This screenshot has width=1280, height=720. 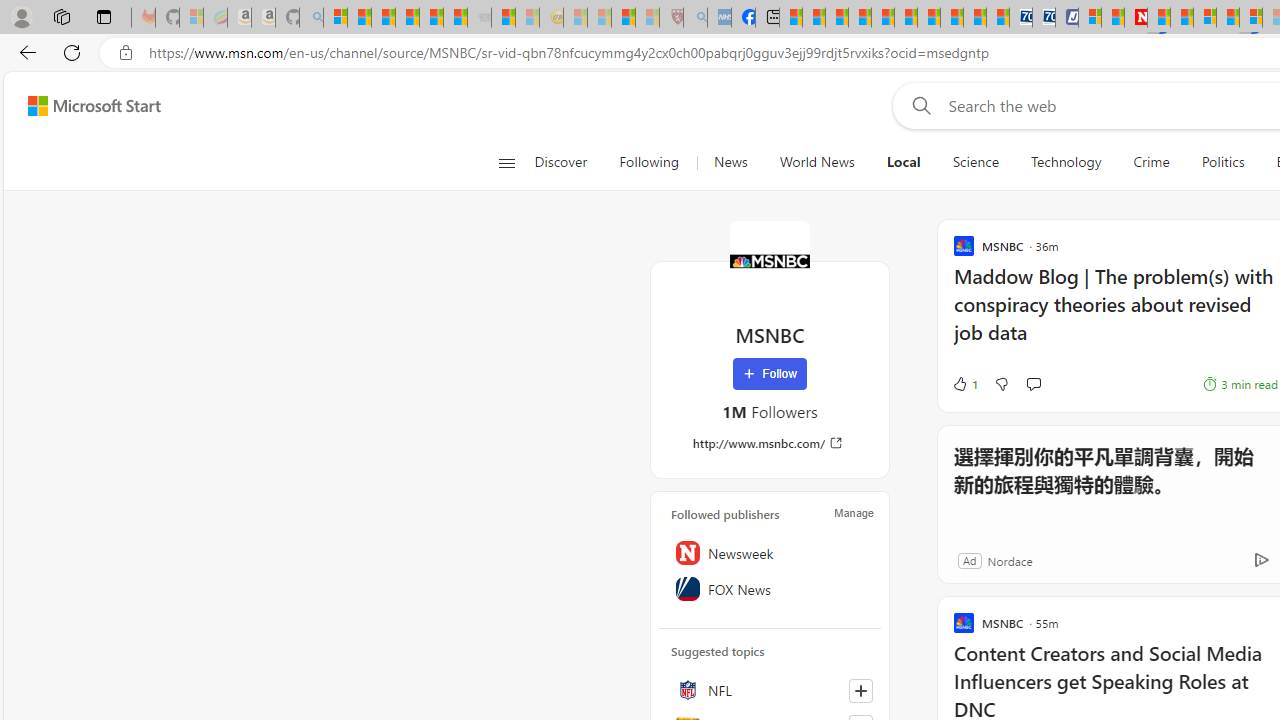 I want to click on Open navigation menu, so click(x=506, y=162).